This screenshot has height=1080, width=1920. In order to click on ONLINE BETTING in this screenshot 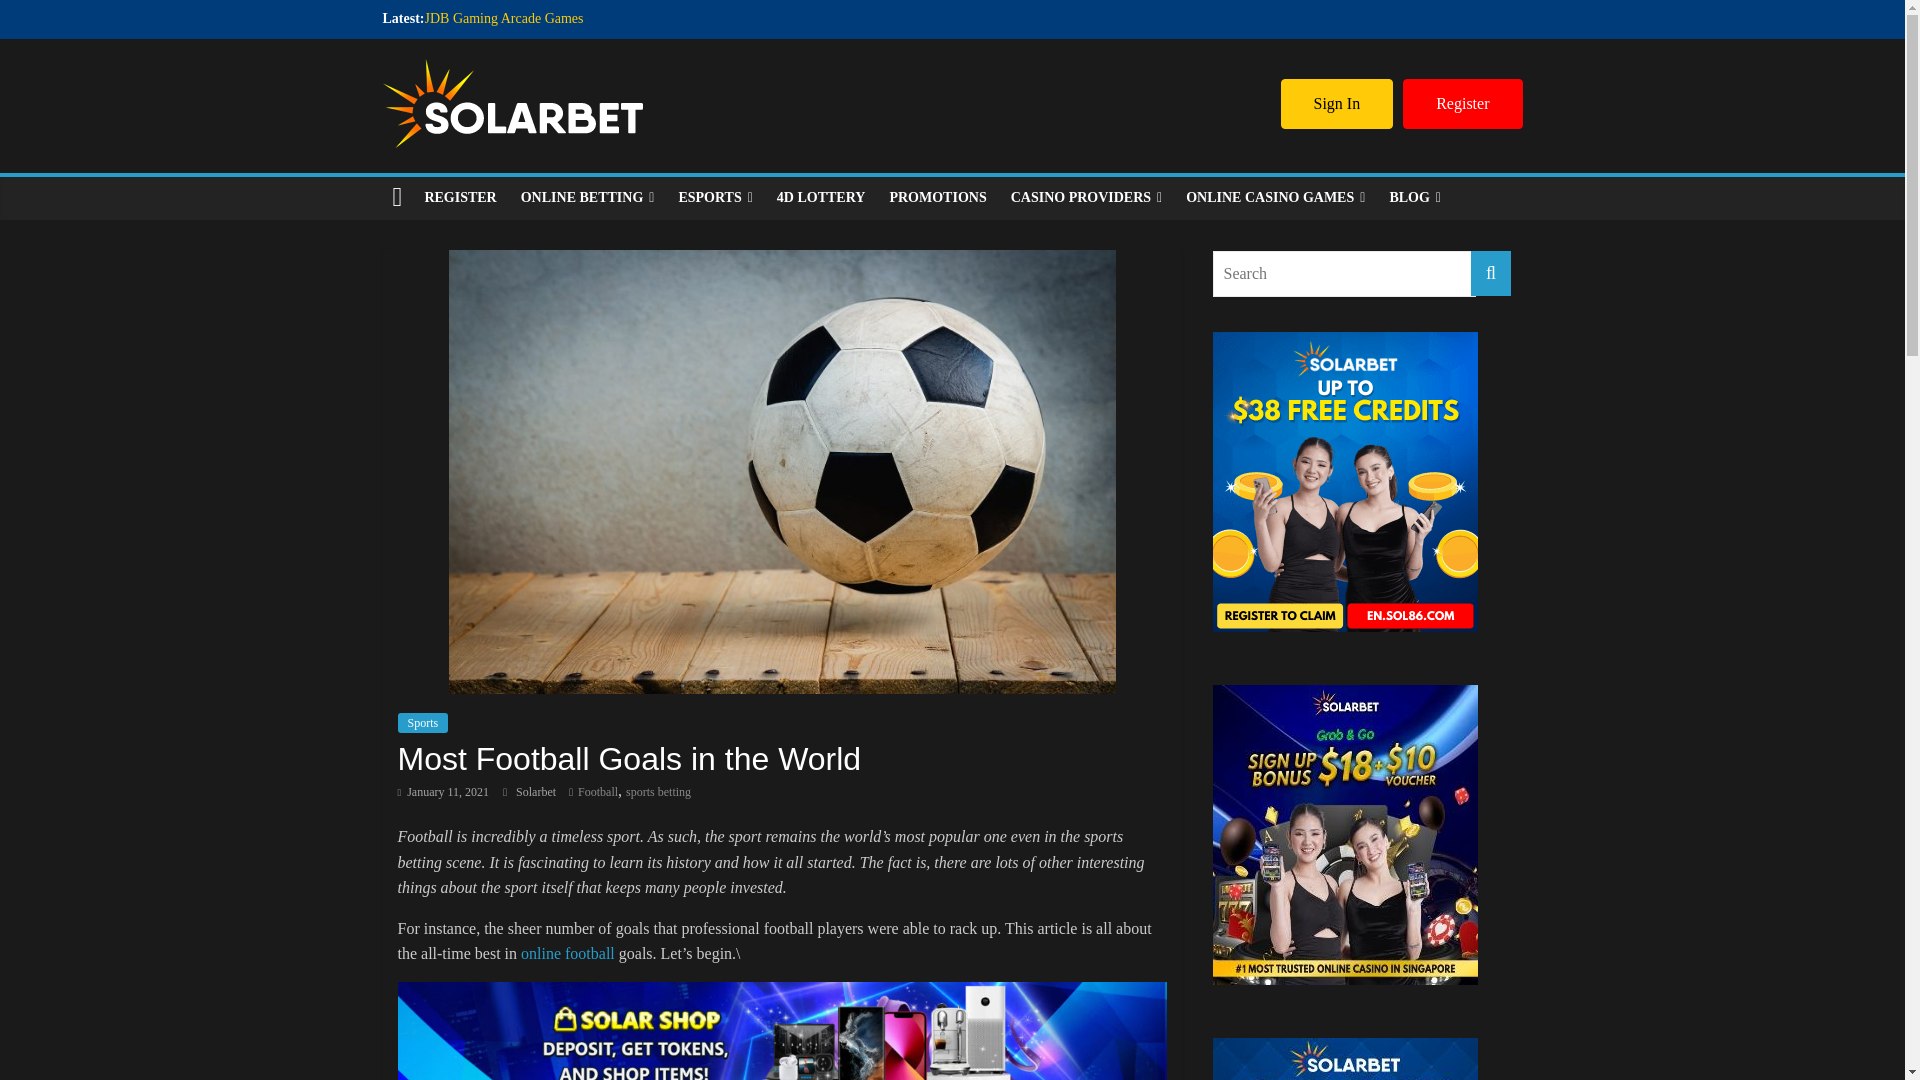, I will do `click(587, 198)`.